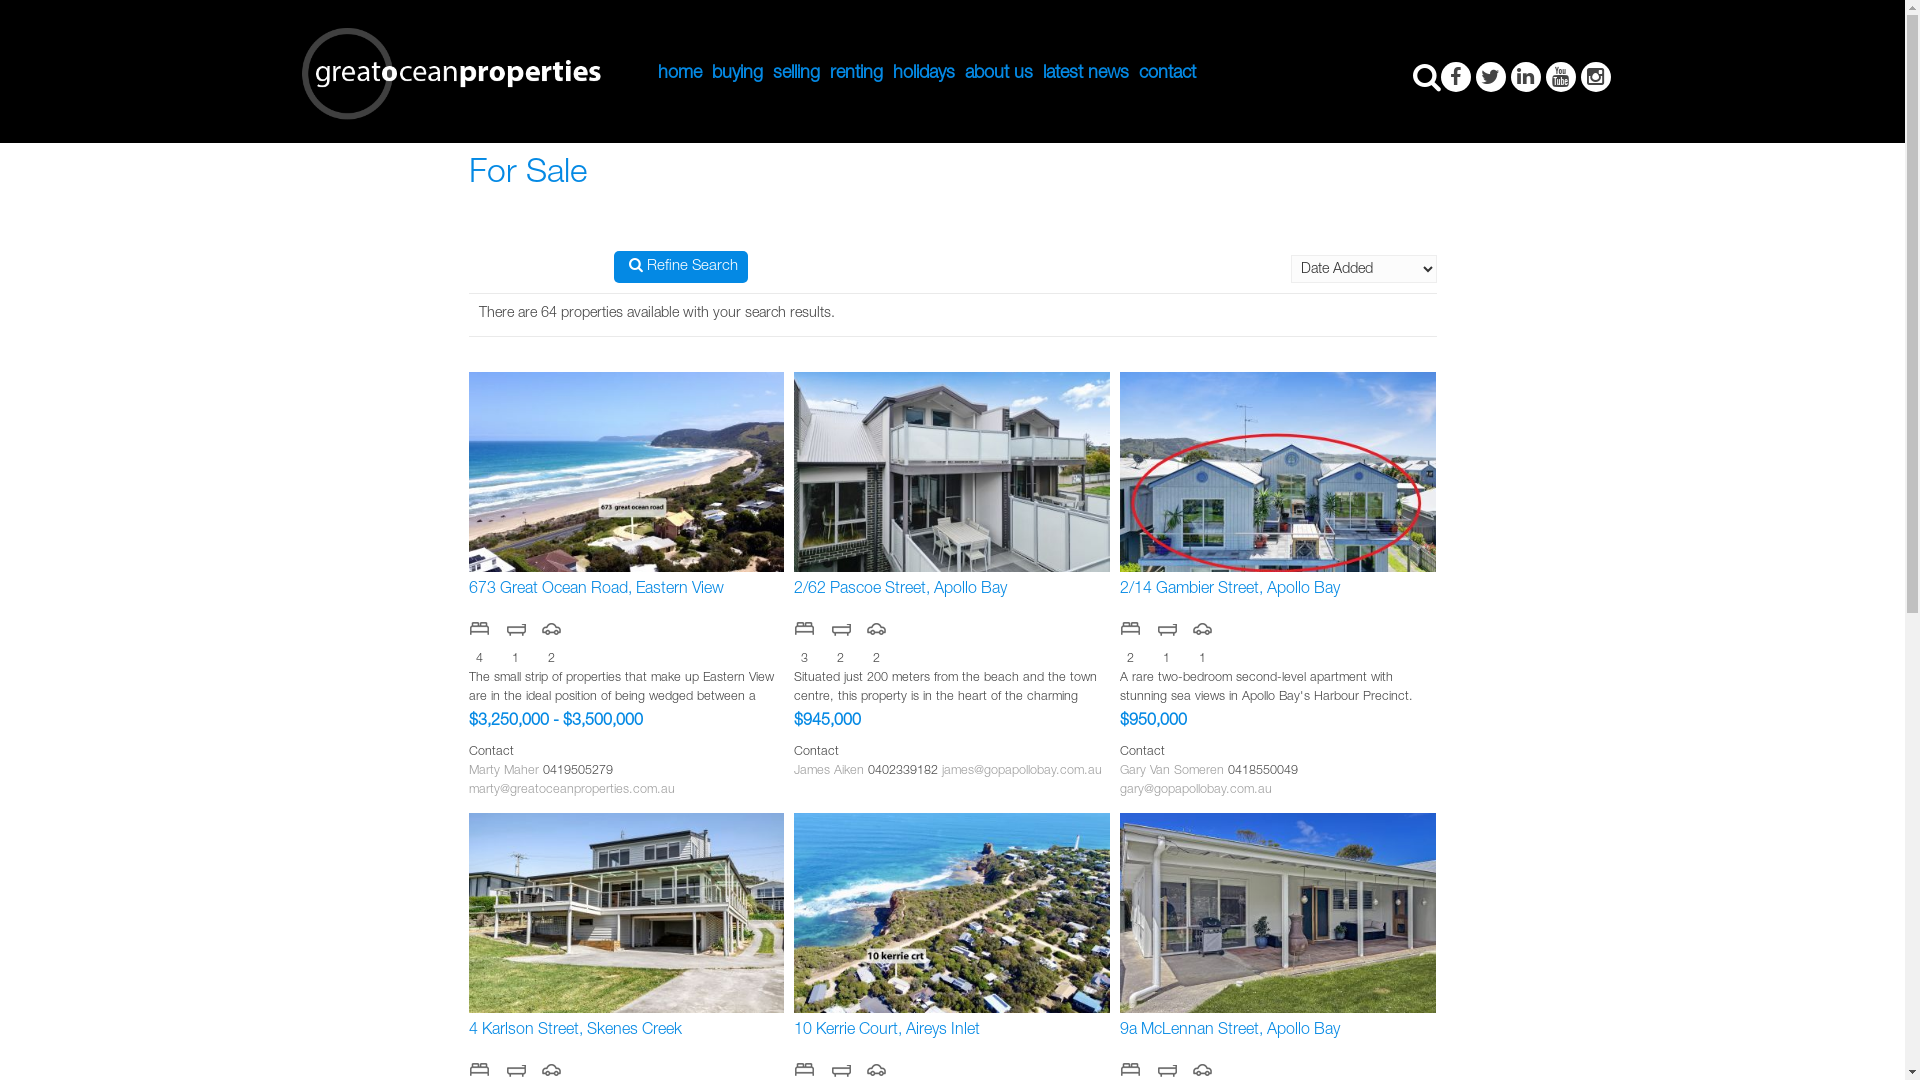 The image size is (1920, 1080). What do you see at coordinates (503, 772) in the screenshot?
I see `Marty Maher` at bounding box center [503, 772].